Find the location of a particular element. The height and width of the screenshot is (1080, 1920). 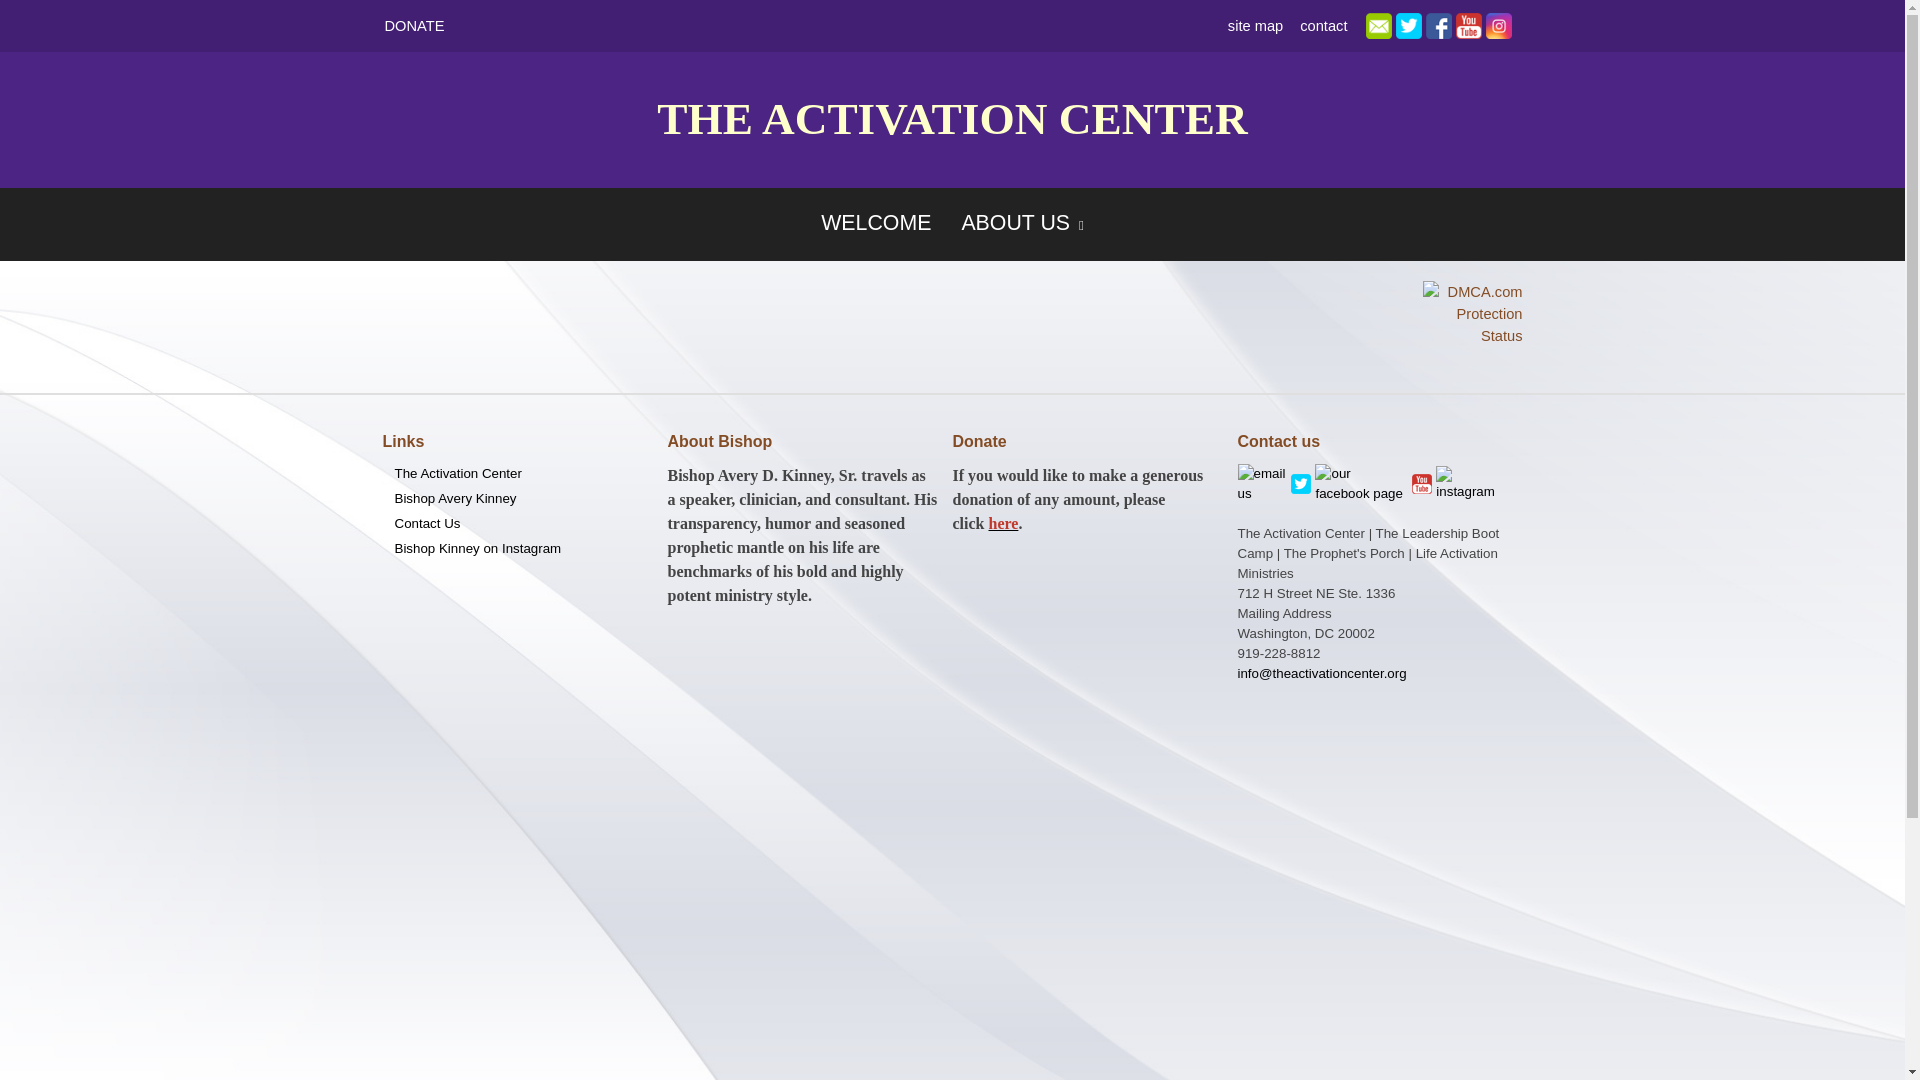

contact is located at coordinates (1324, 26).